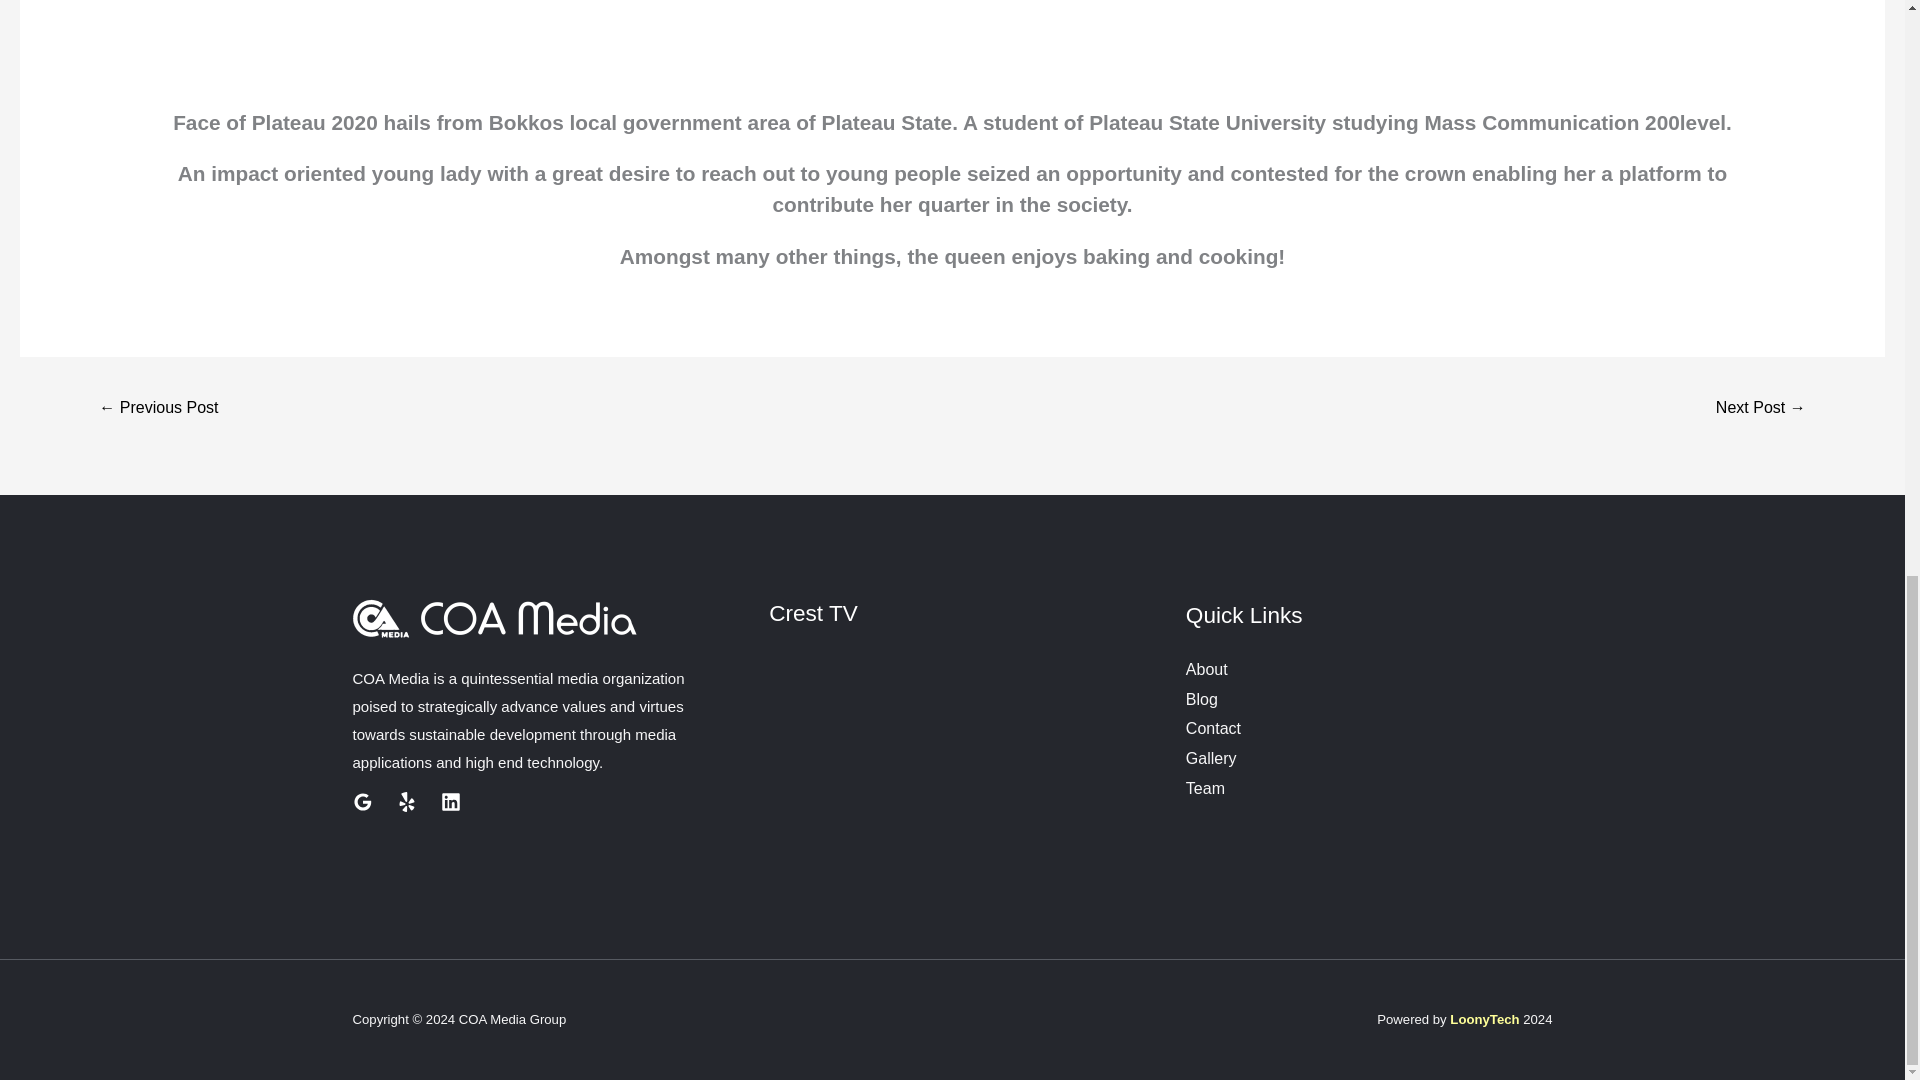 The height and width of the screenshot is (1080, 1920). I want to click on Gallery, so click(1211, 758).